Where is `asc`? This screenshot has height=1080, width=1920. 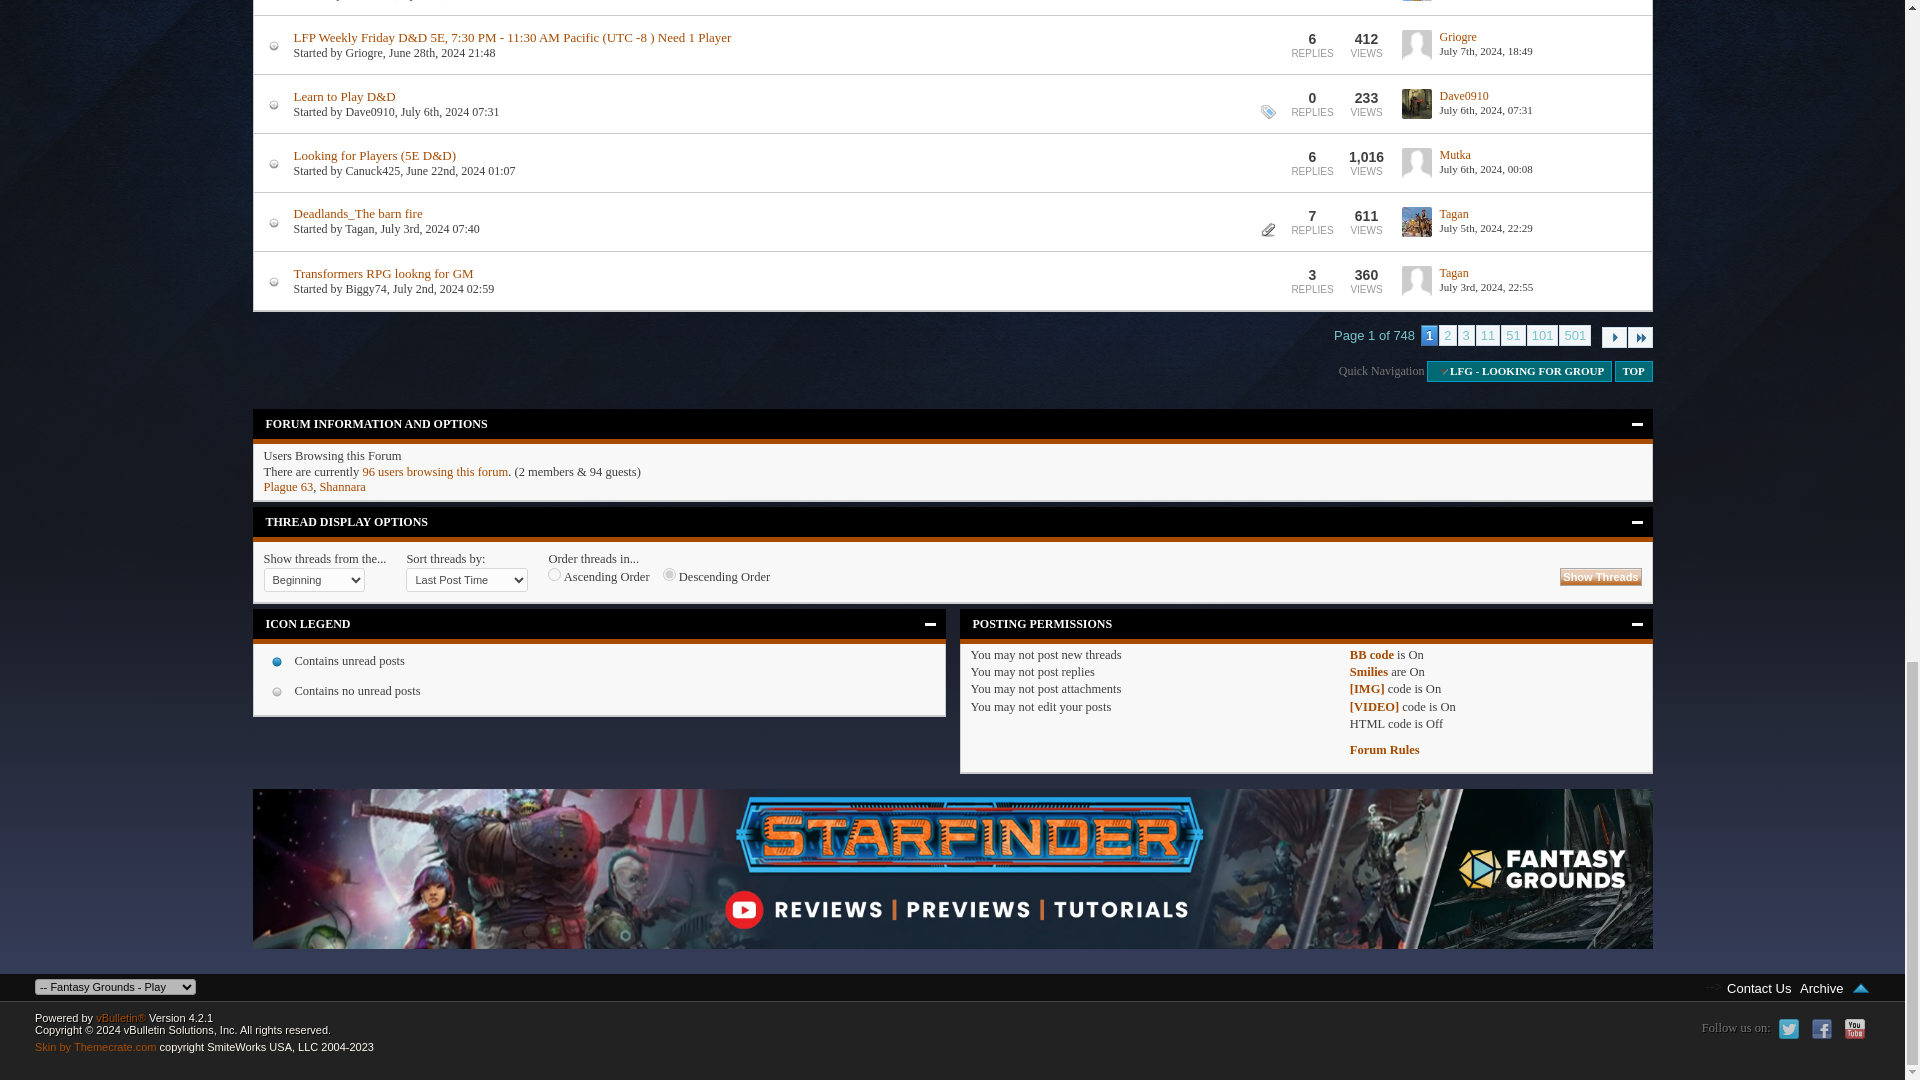 asc is located at coordinates (554, 574).